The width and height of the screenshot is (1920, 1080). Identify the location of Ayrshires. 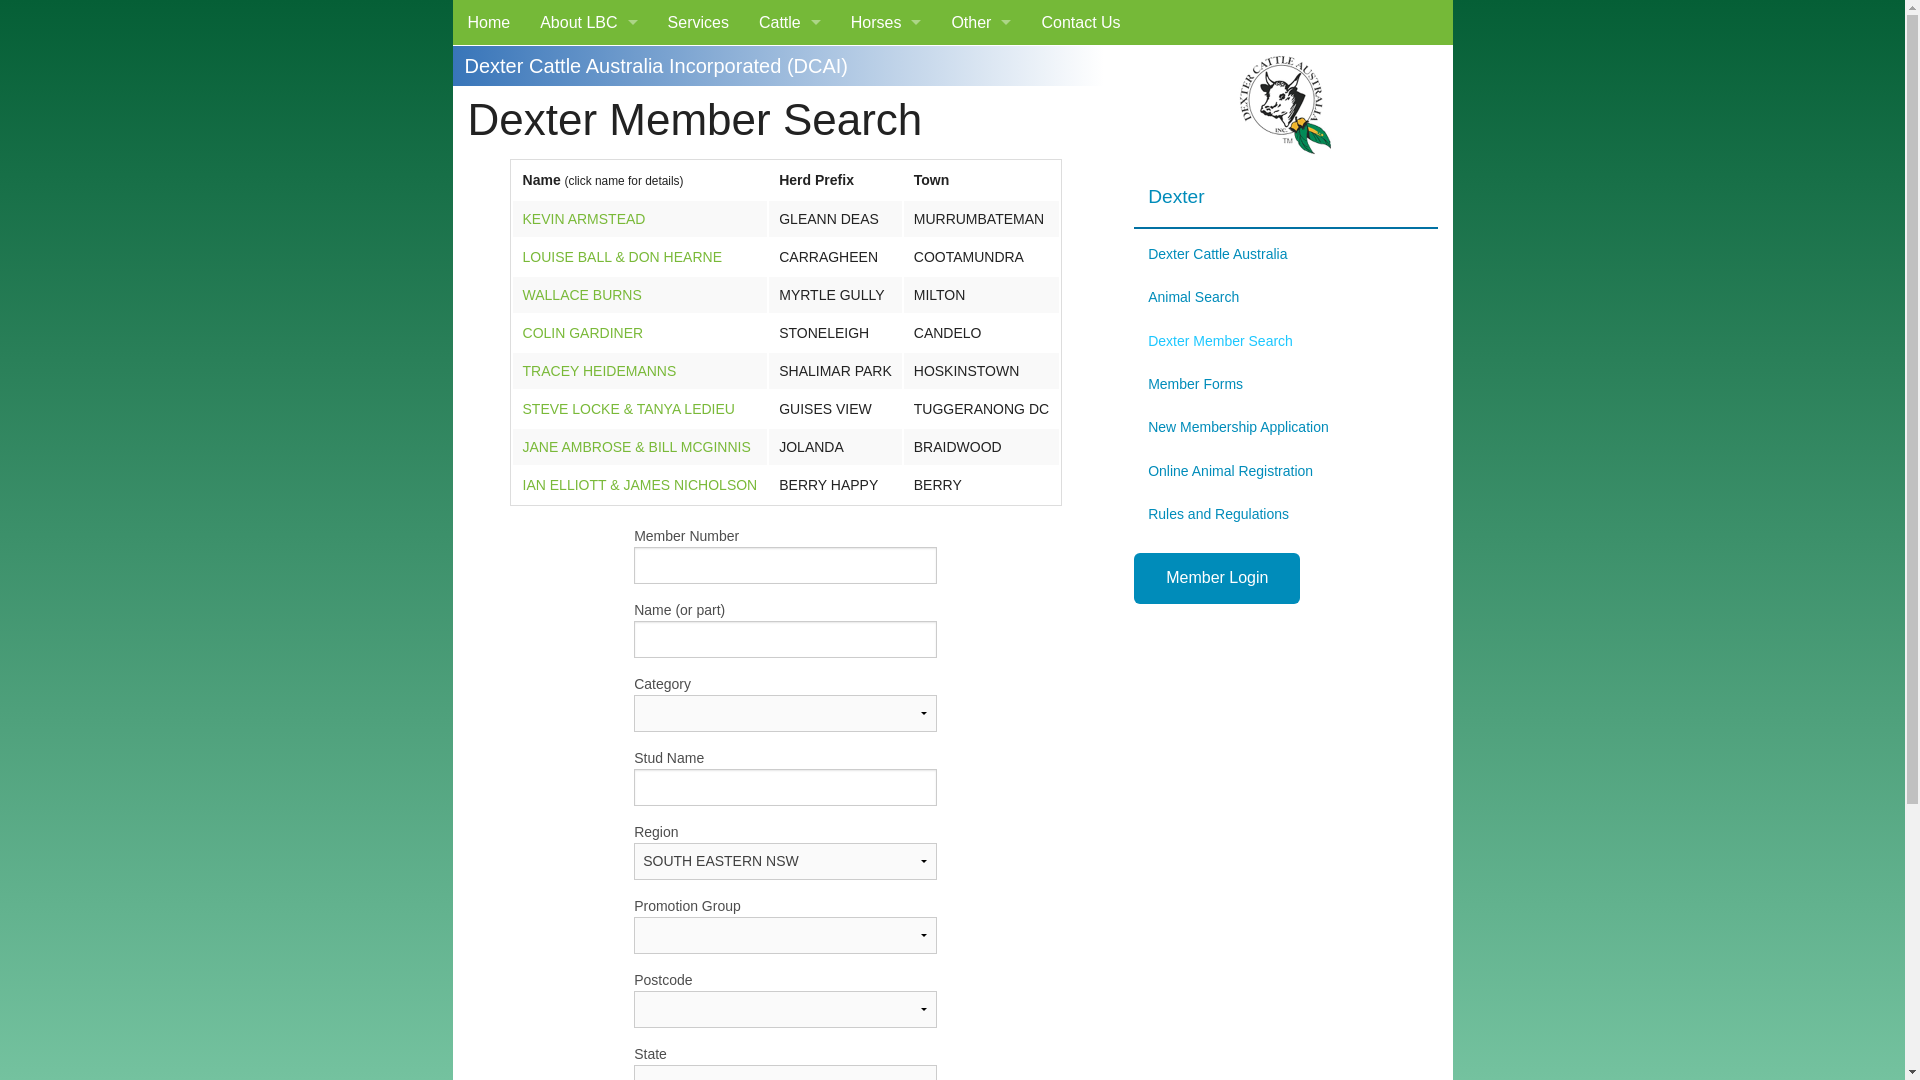
(790, 68).